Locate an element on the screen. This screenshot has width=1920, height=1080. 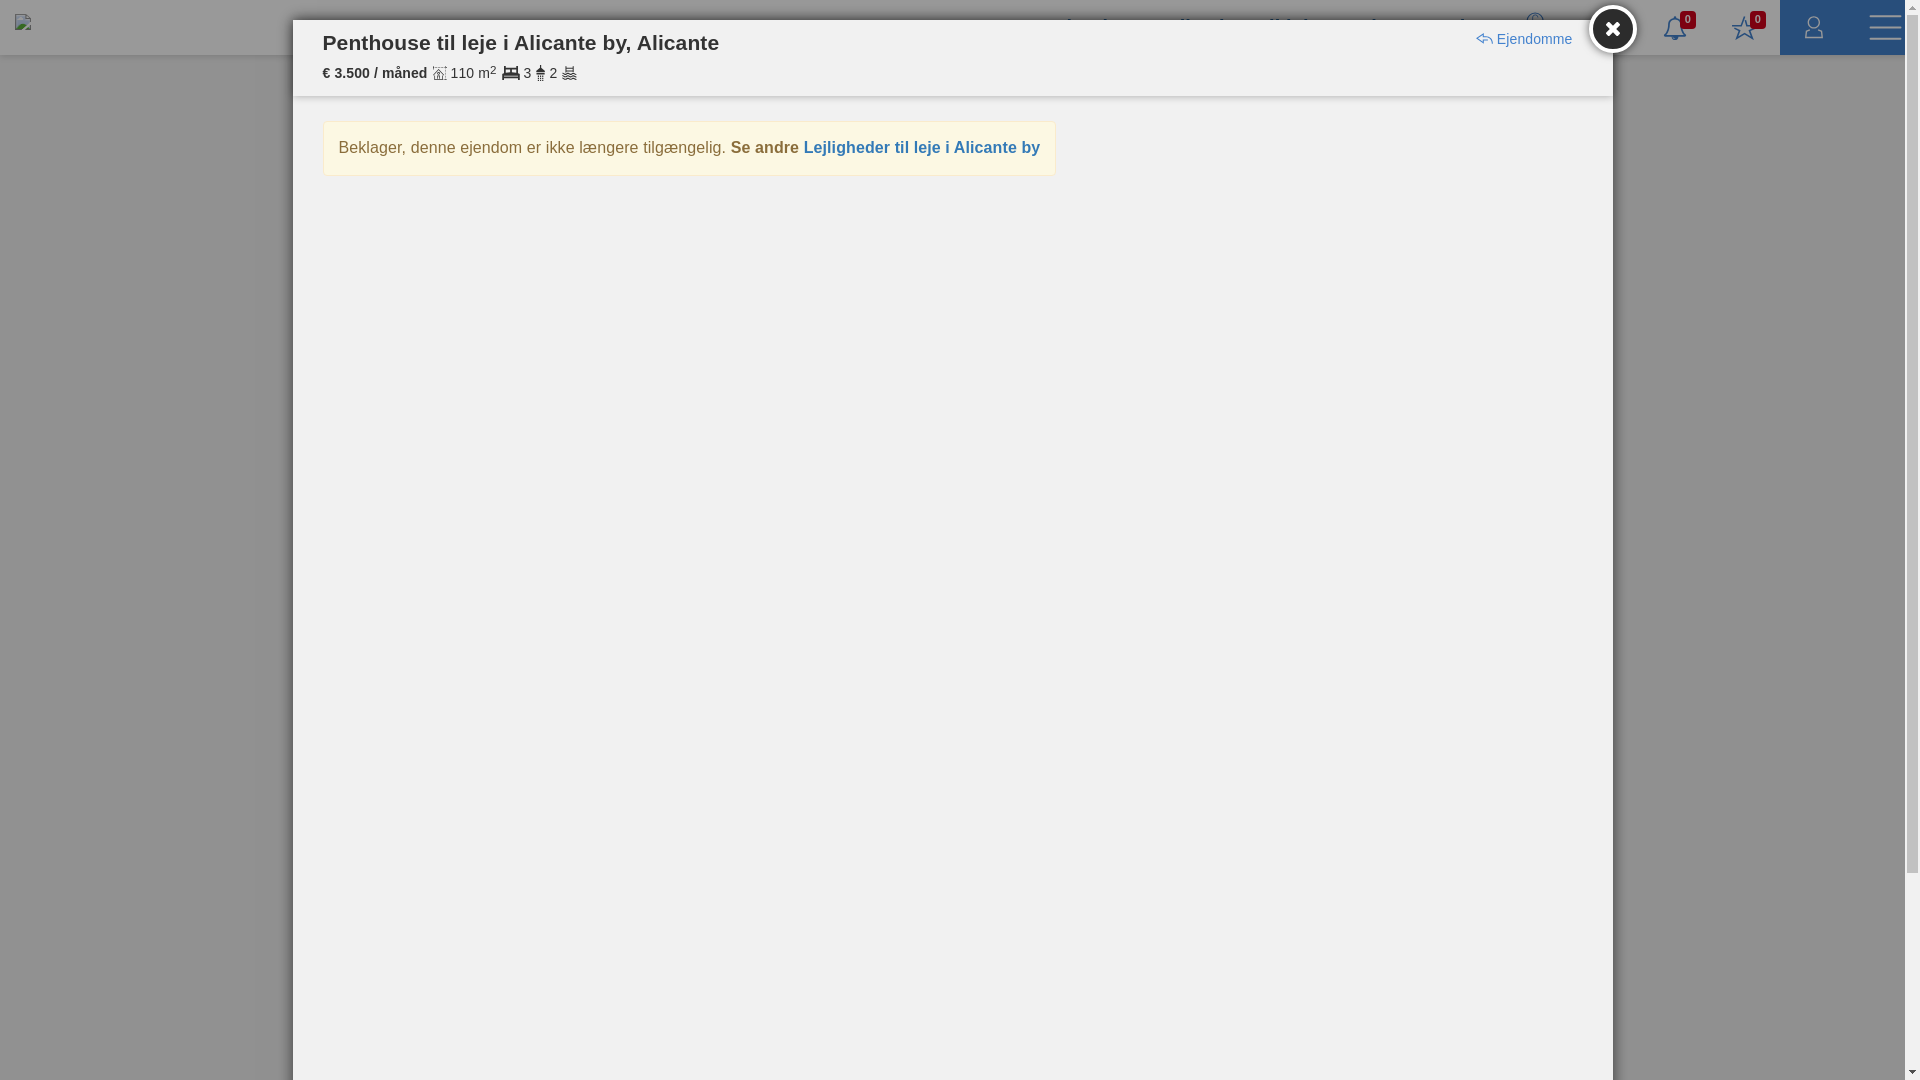
Alarmer is located at coordinates (1674, 28).